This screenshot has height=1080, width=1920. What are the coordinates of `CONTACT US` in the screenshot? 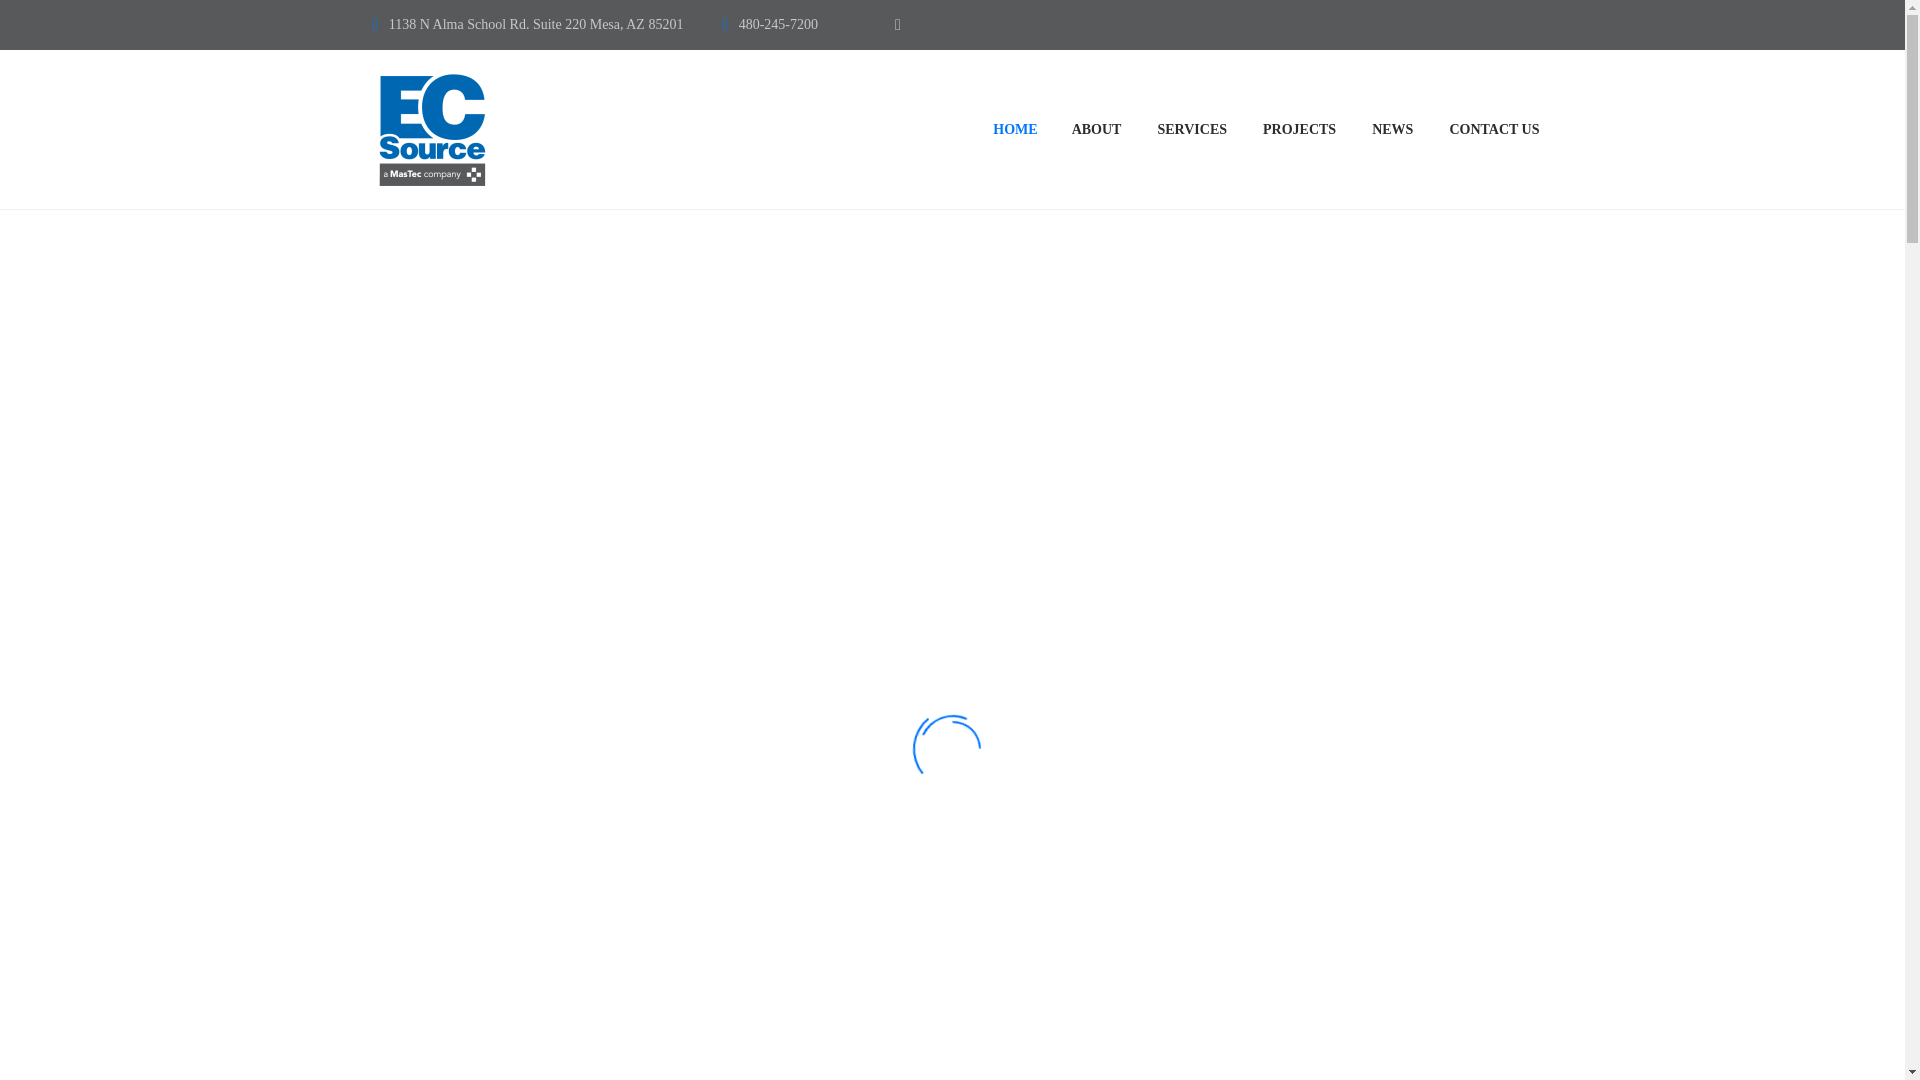 It's located at (1494, 128).